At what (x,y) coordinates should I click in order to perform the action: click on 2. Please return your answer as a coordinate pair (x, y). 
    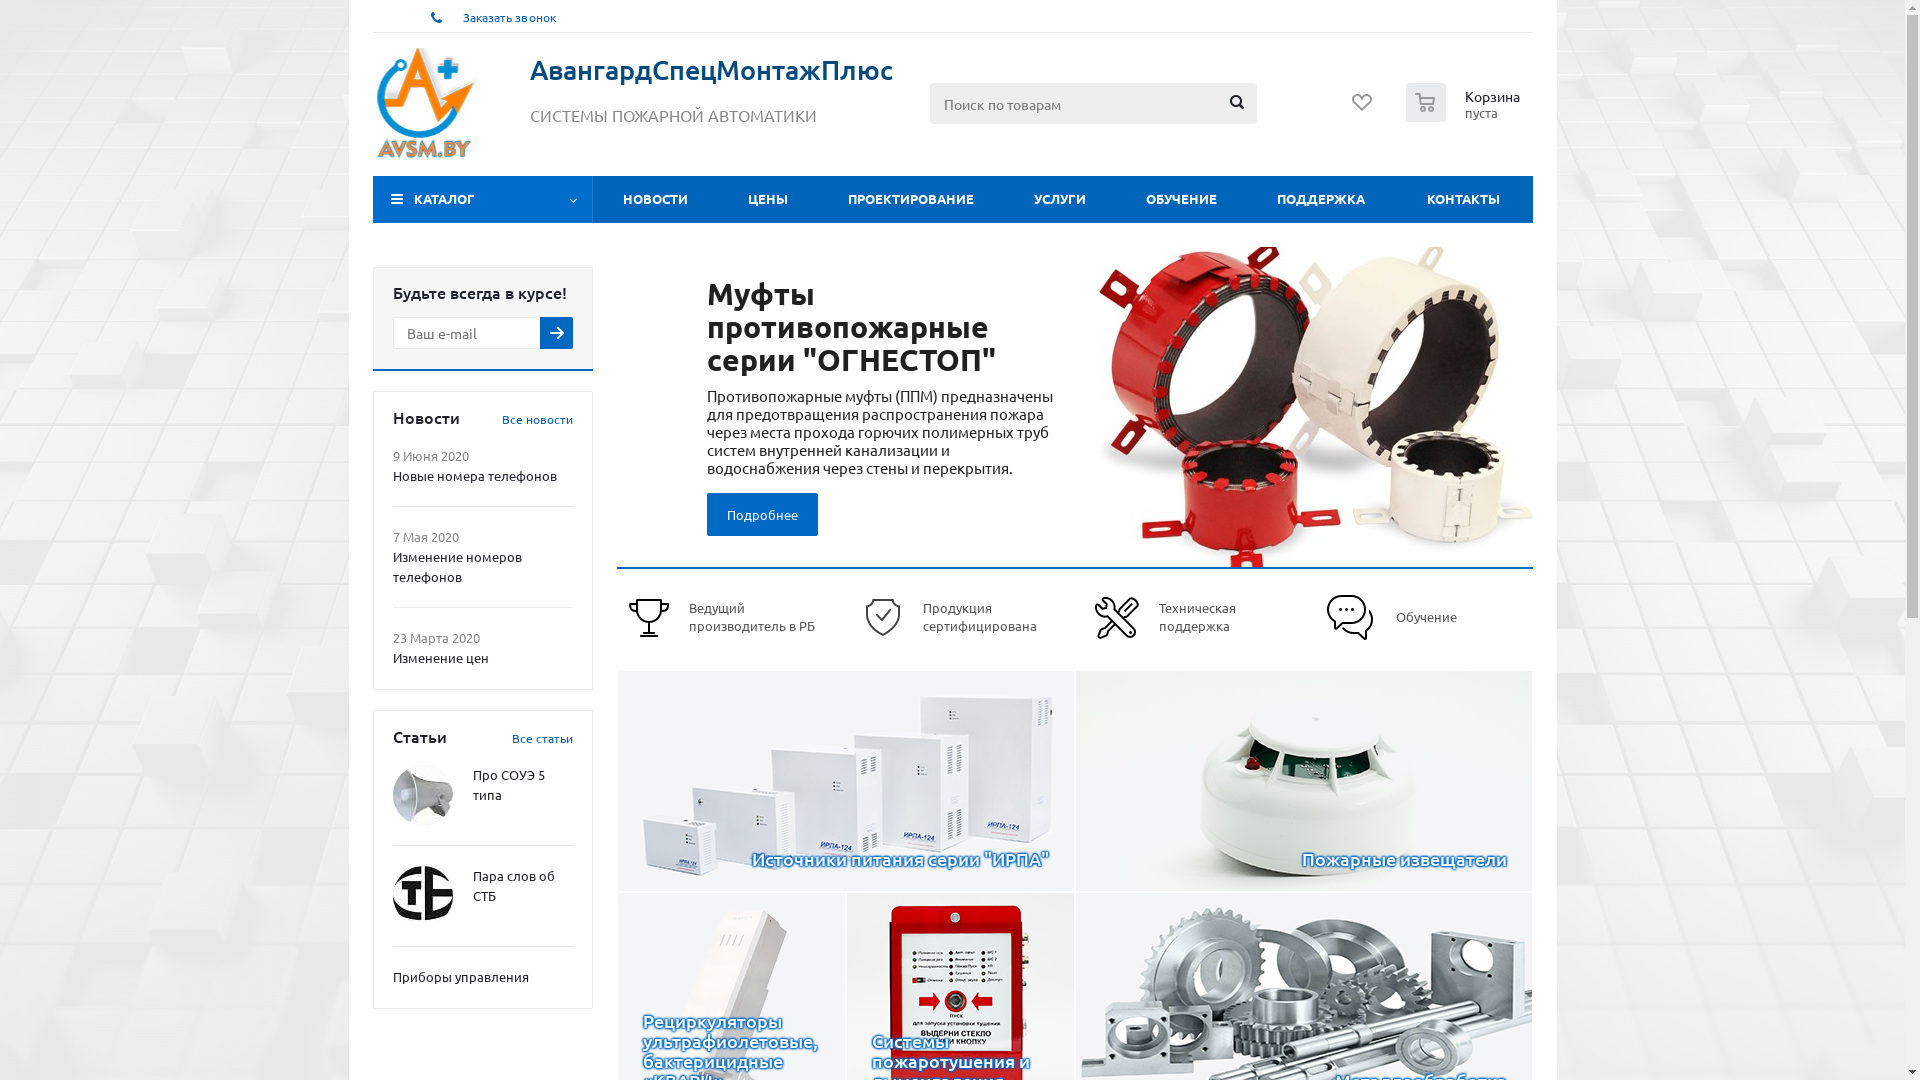
    Looking at the image, I should click on (1067, 545).